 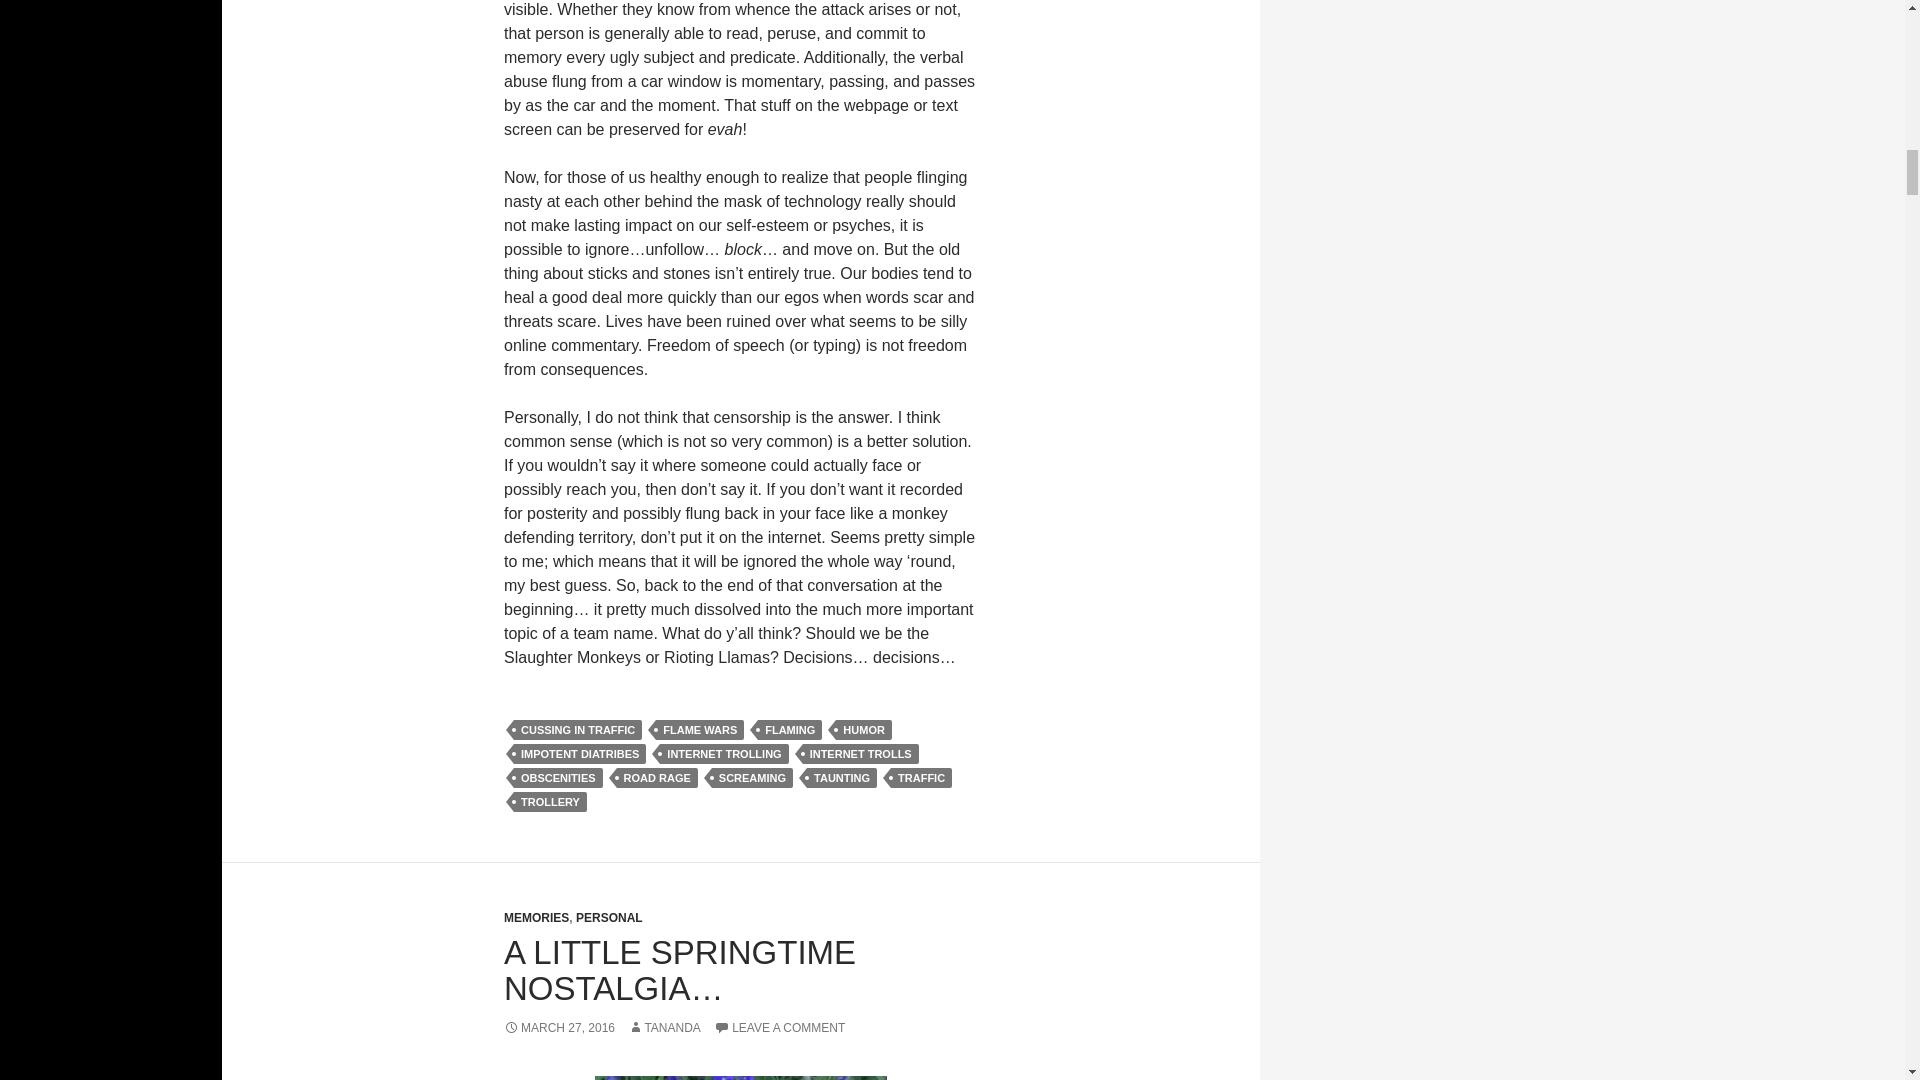 What do you see at coordinates (864, 730) in the screenshot?
I see `HUMOR` at bounding box center [864, 730].